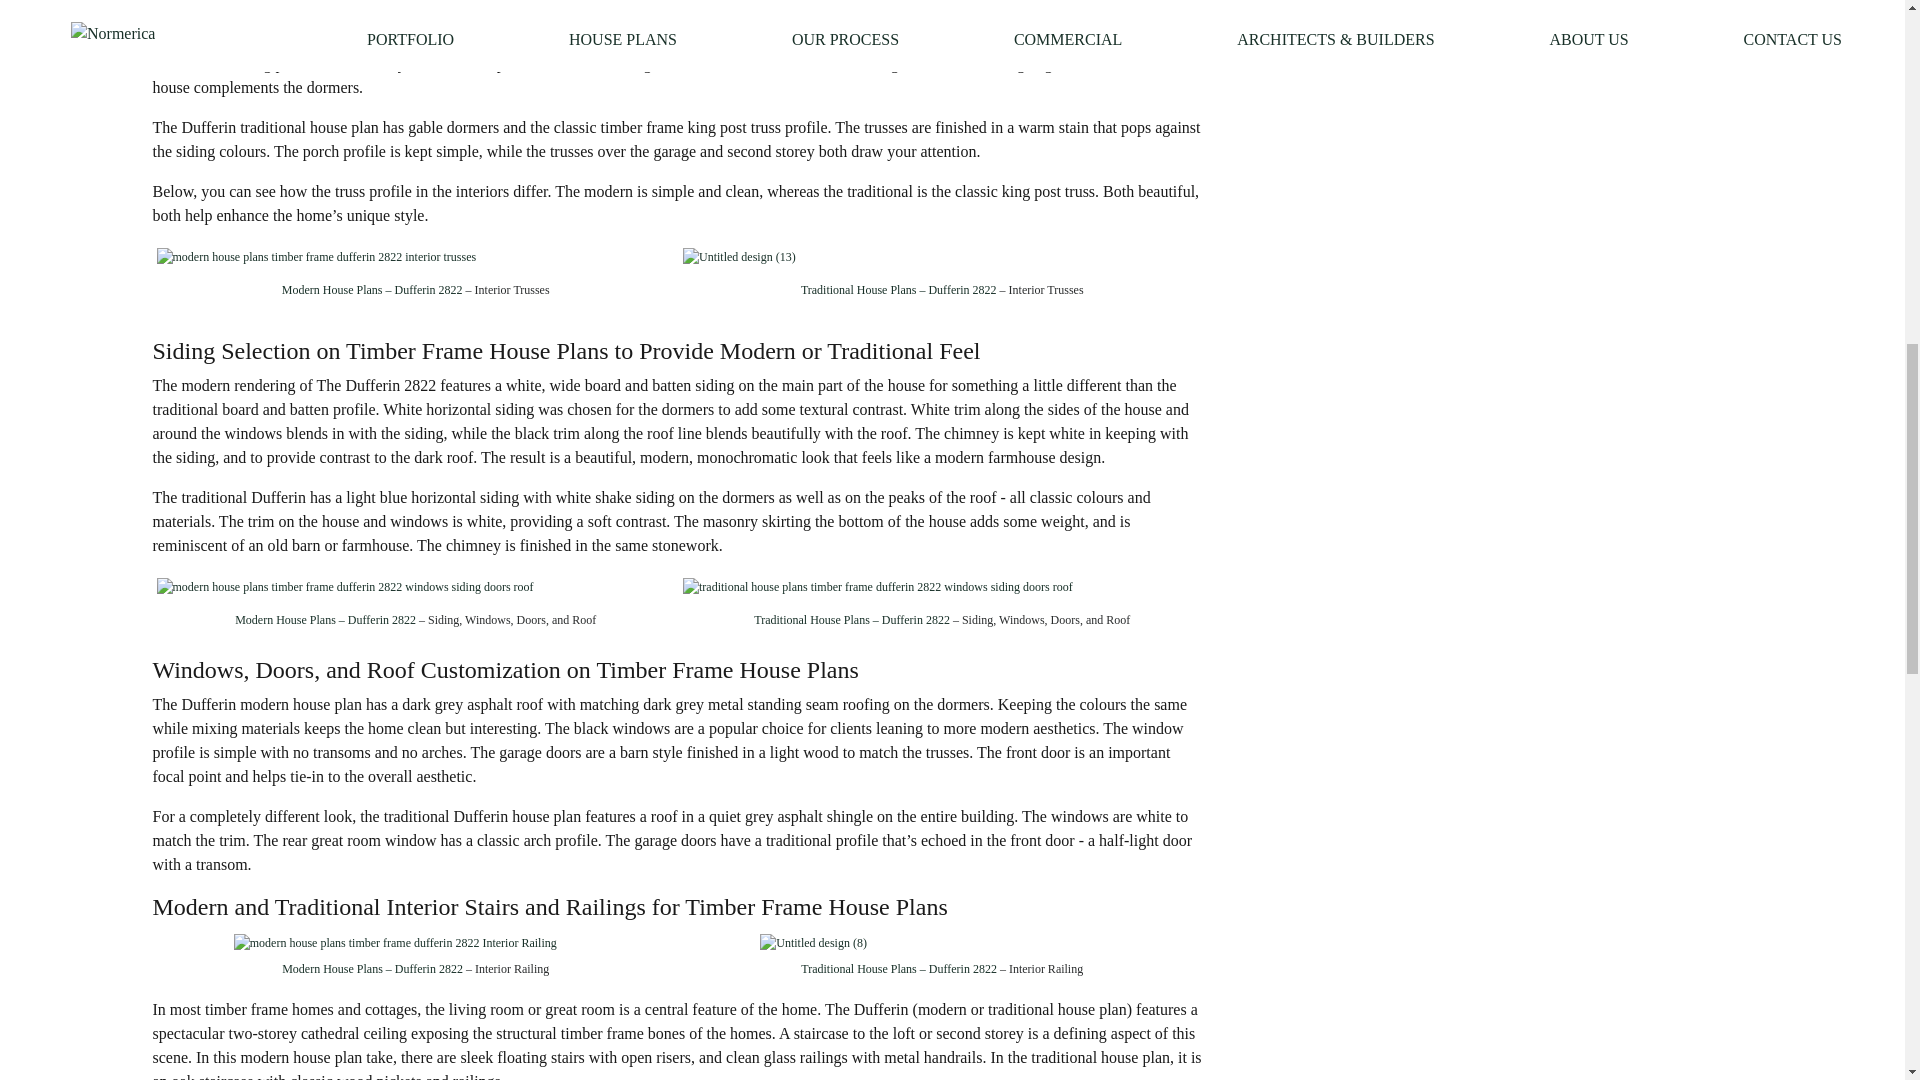 This screenshot has height=1080, width=1920. I want to click on traditional Dufferin 2822 house plan, so click(878, 39).